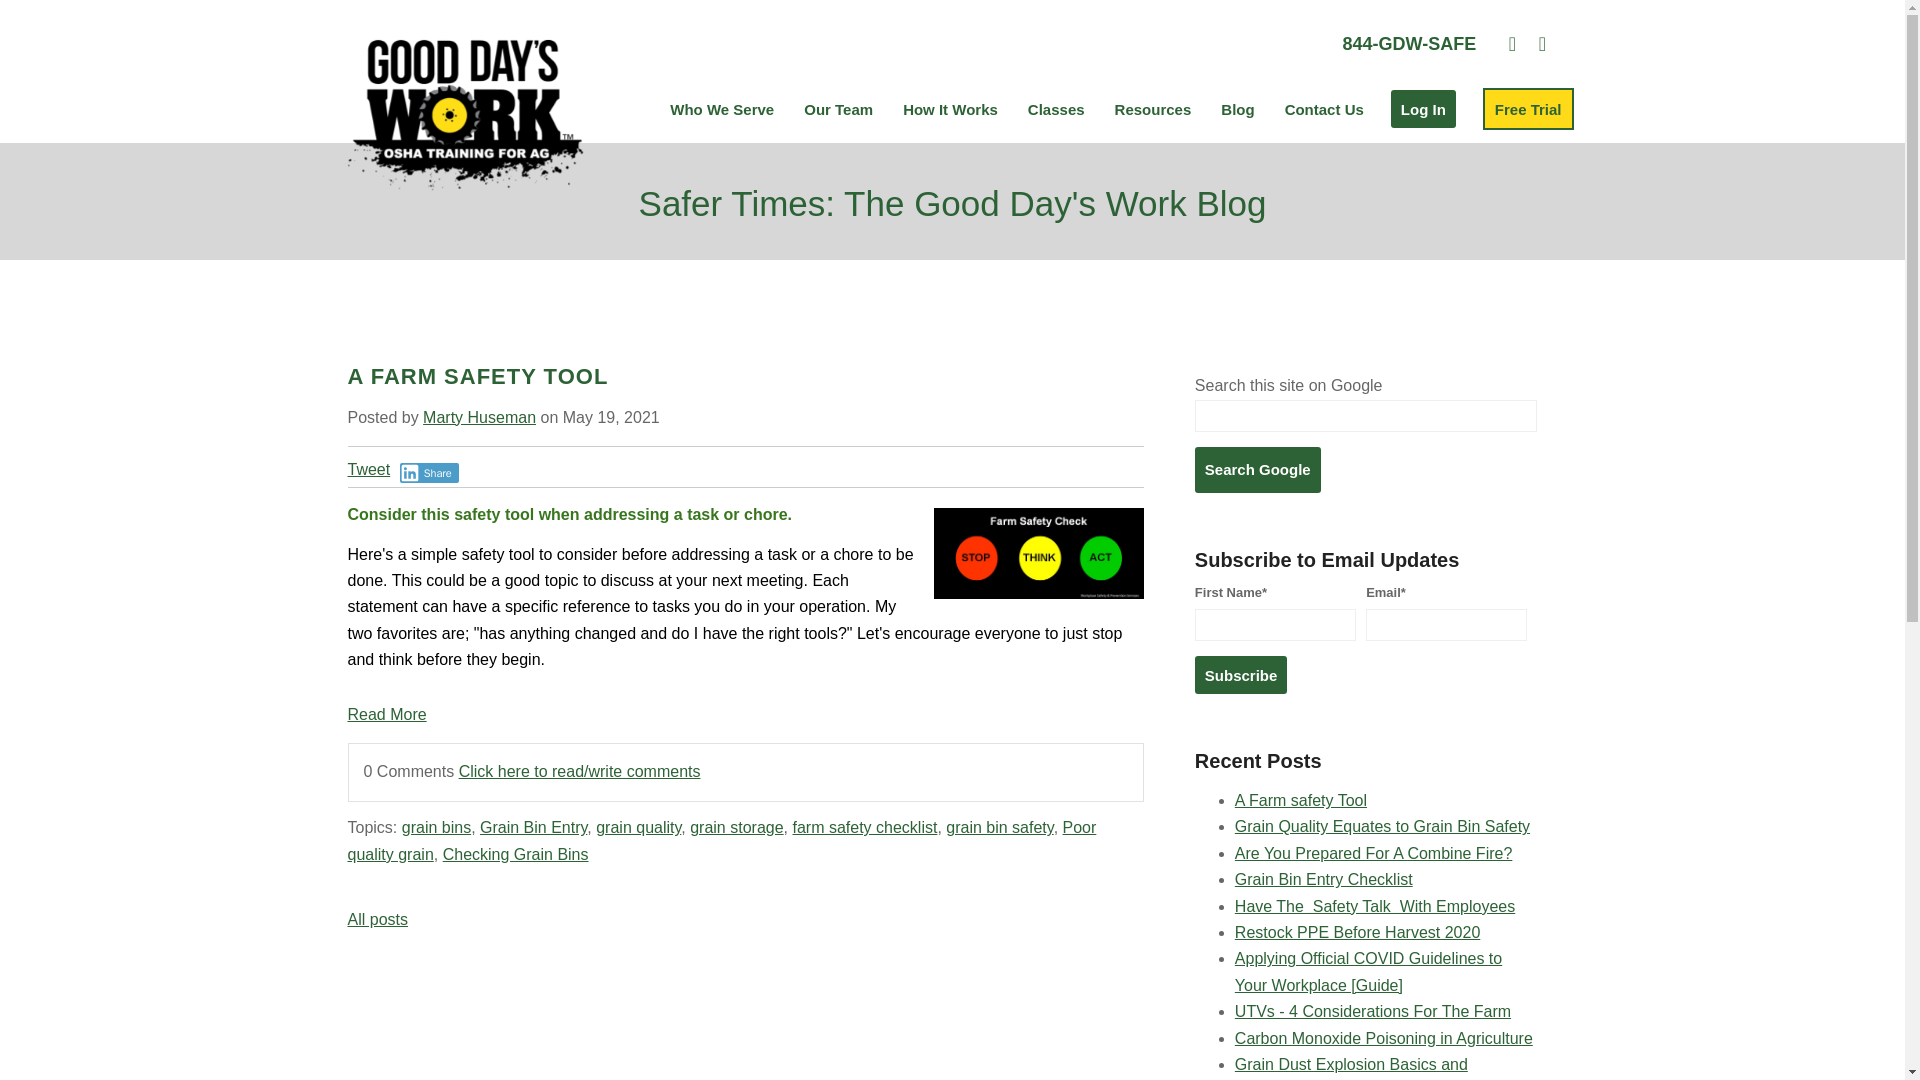 This screenshot has height=1080, width=1920. I want to click on Checking Grain Bins, so click(516, 854).